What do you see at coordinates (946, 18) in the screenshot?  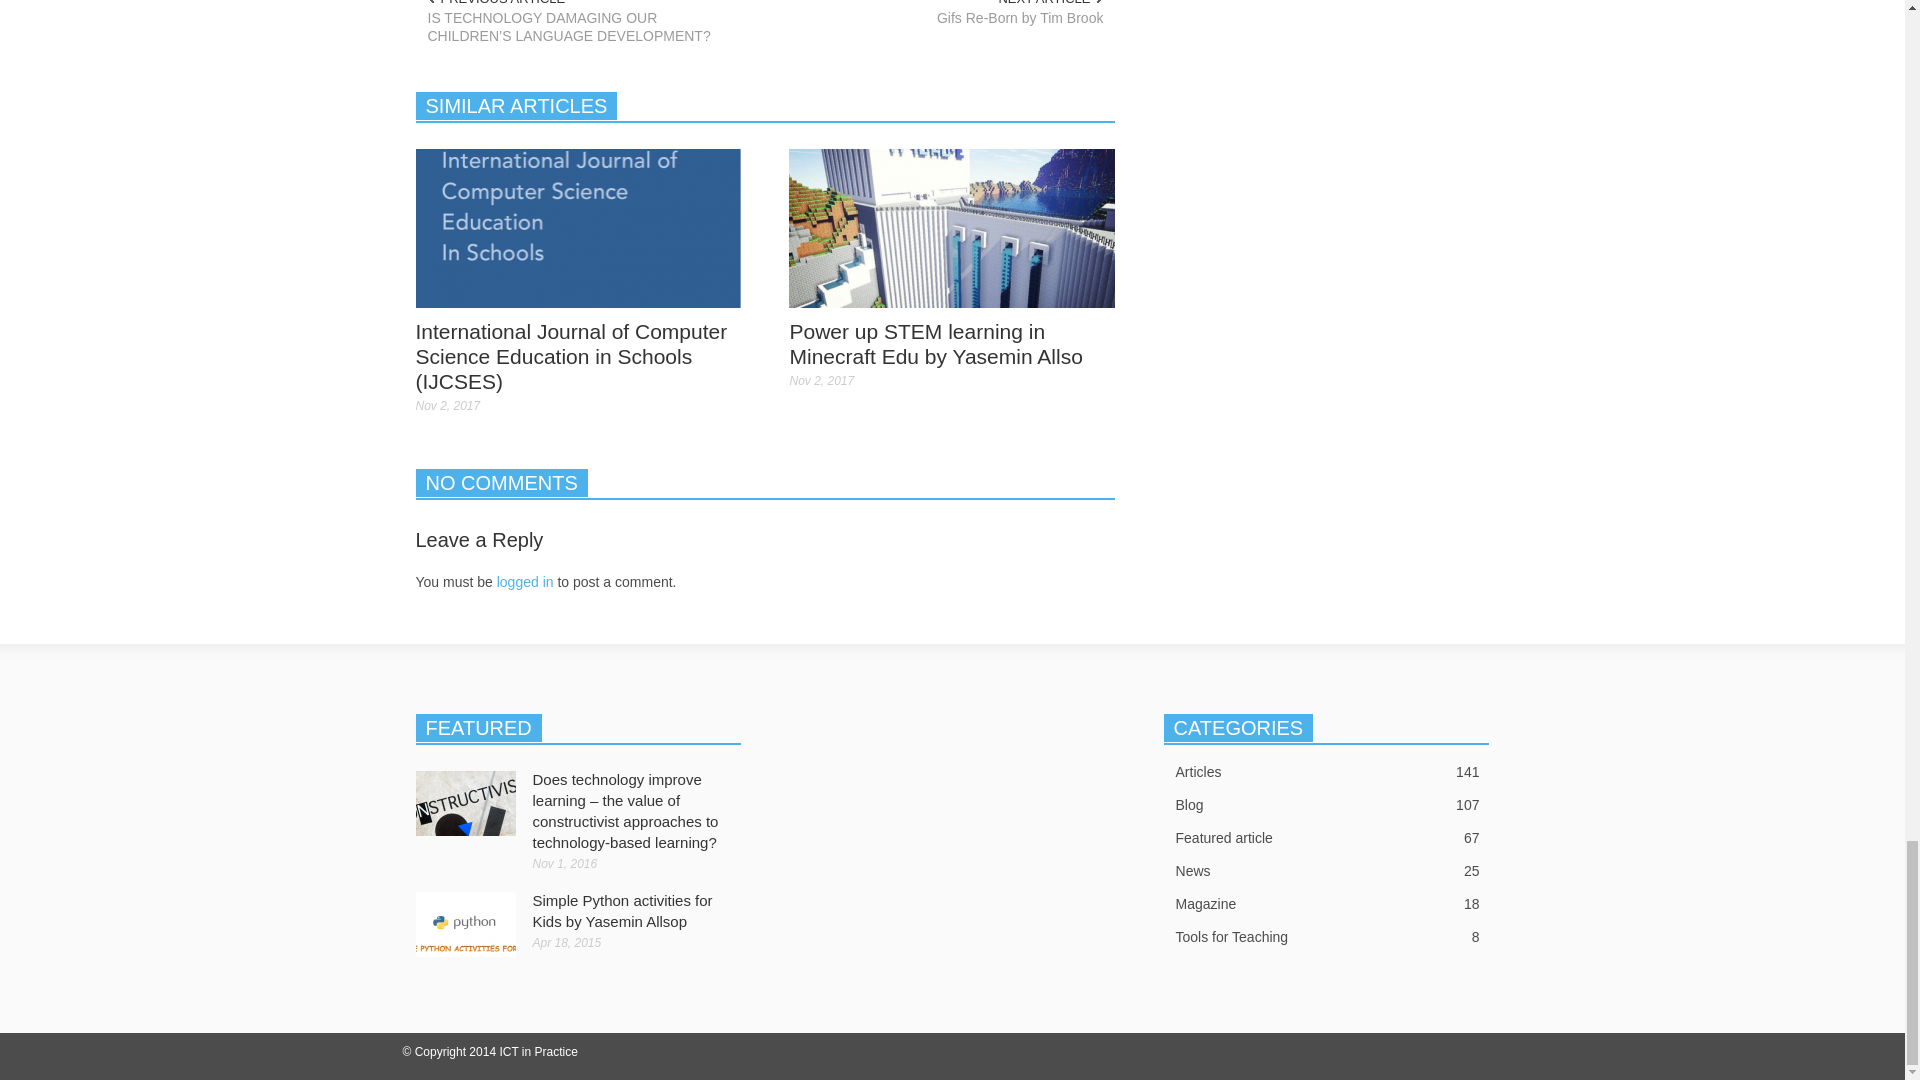 I see `Gifs Re-Born by Tim Brook` at bounding box center [946, 18].